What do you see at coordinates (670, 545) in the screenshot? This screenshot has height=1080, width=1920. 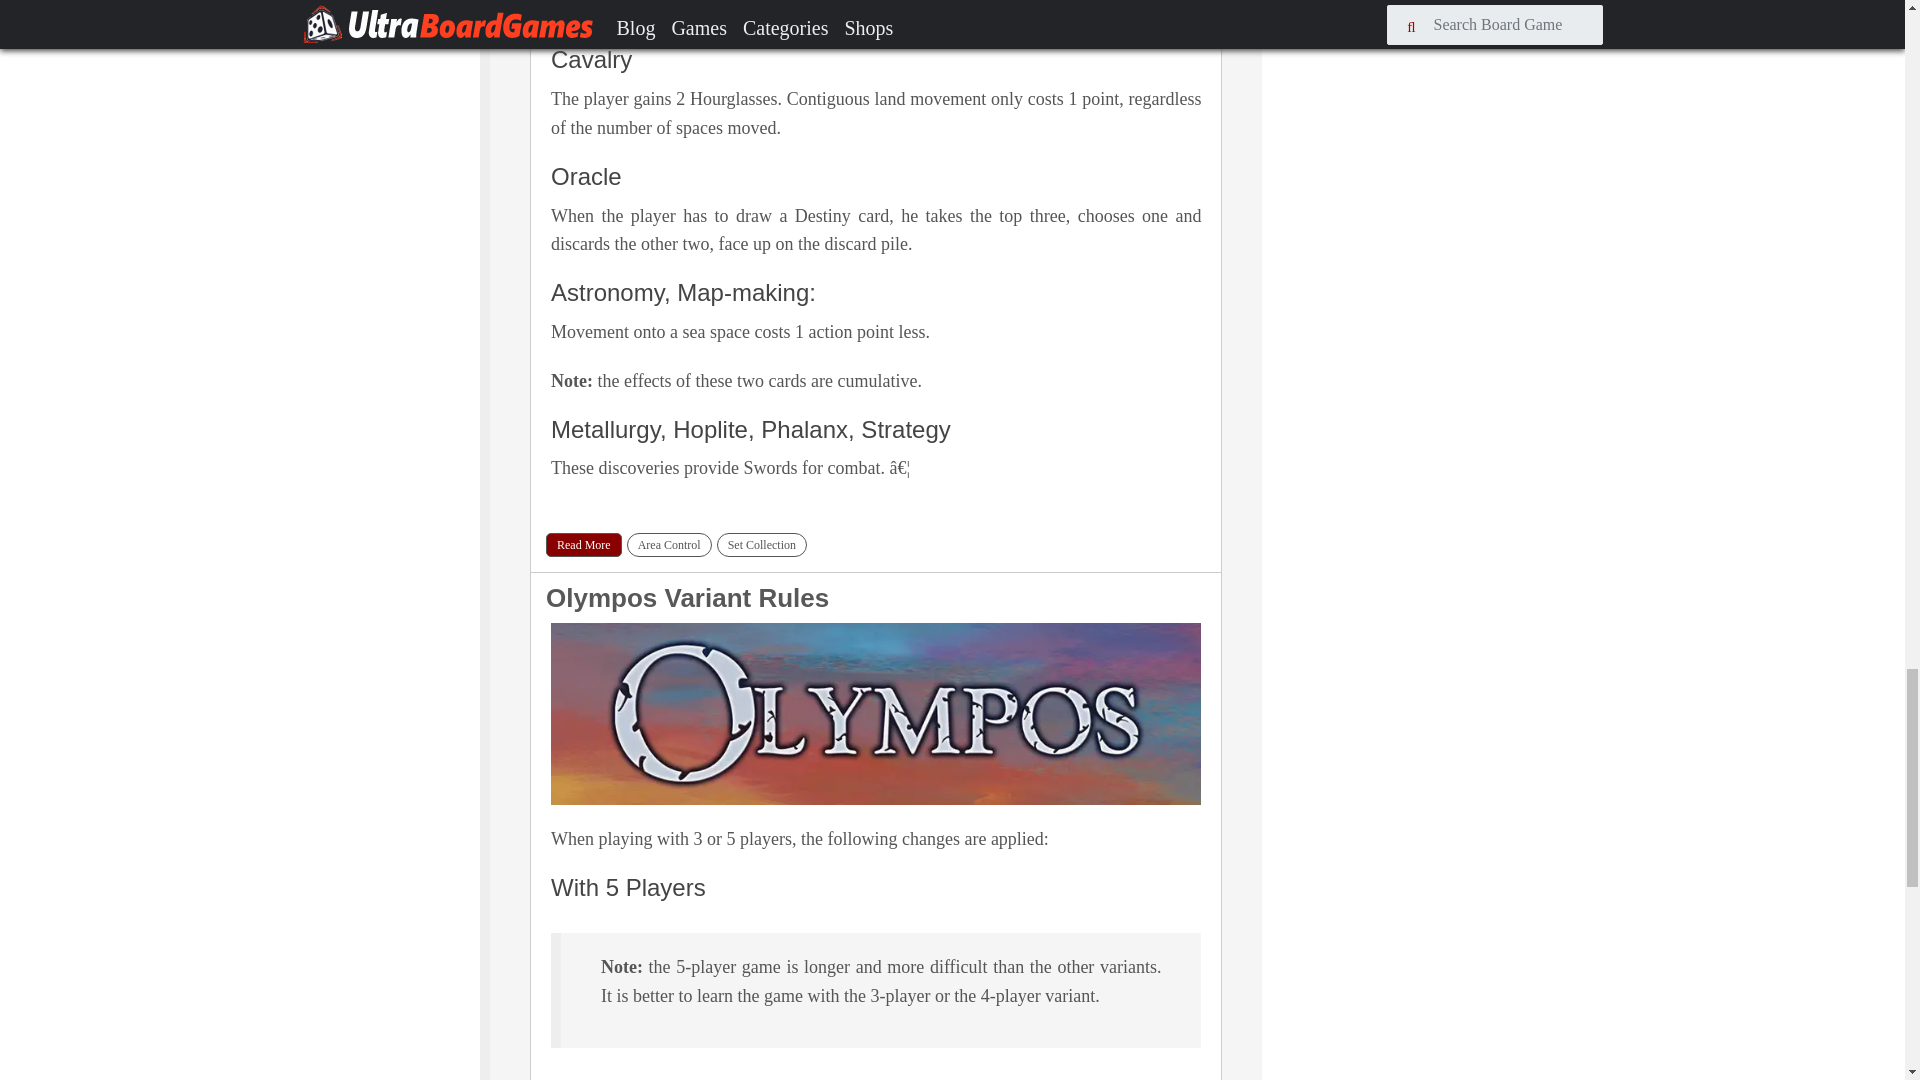 I see `Area Control` at bounding box center [670, 545].